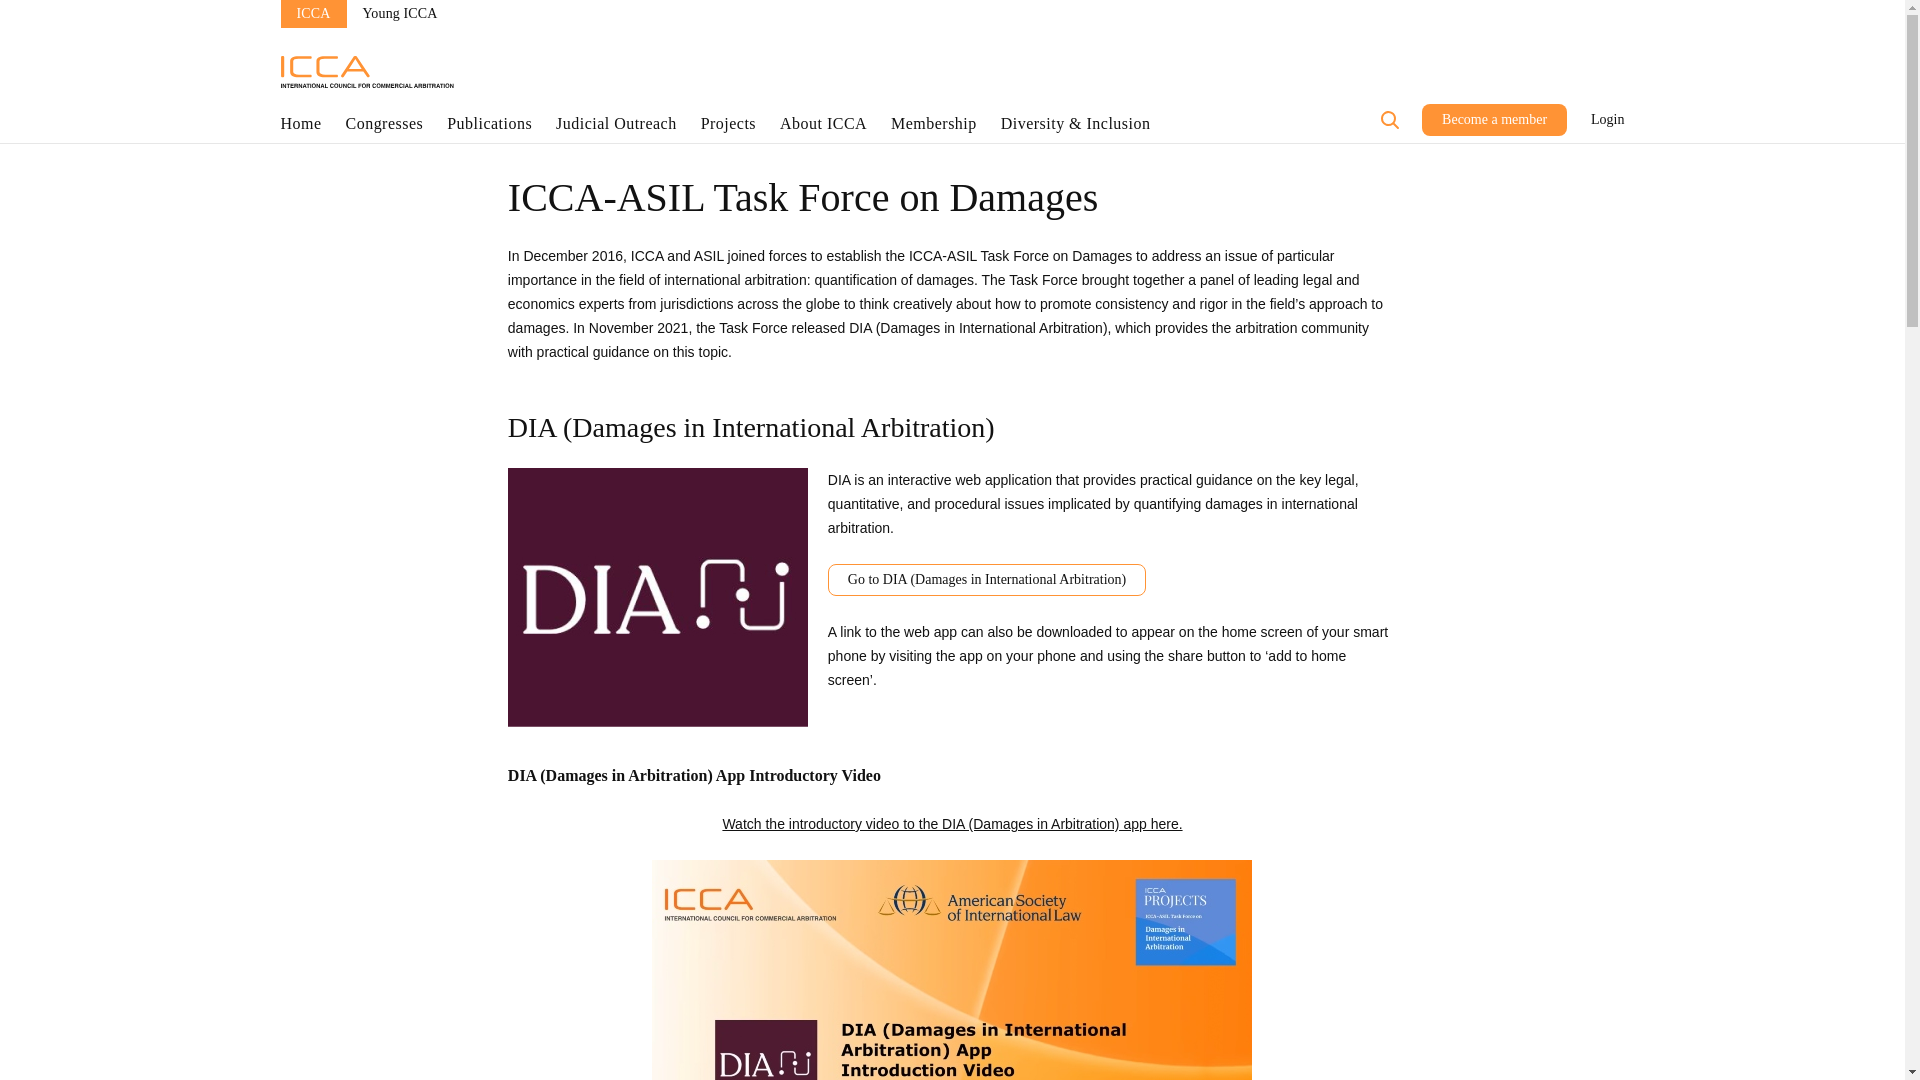  Describe the element at coordinates (934, 128) in the screenshot. I see `Membership` at that location.